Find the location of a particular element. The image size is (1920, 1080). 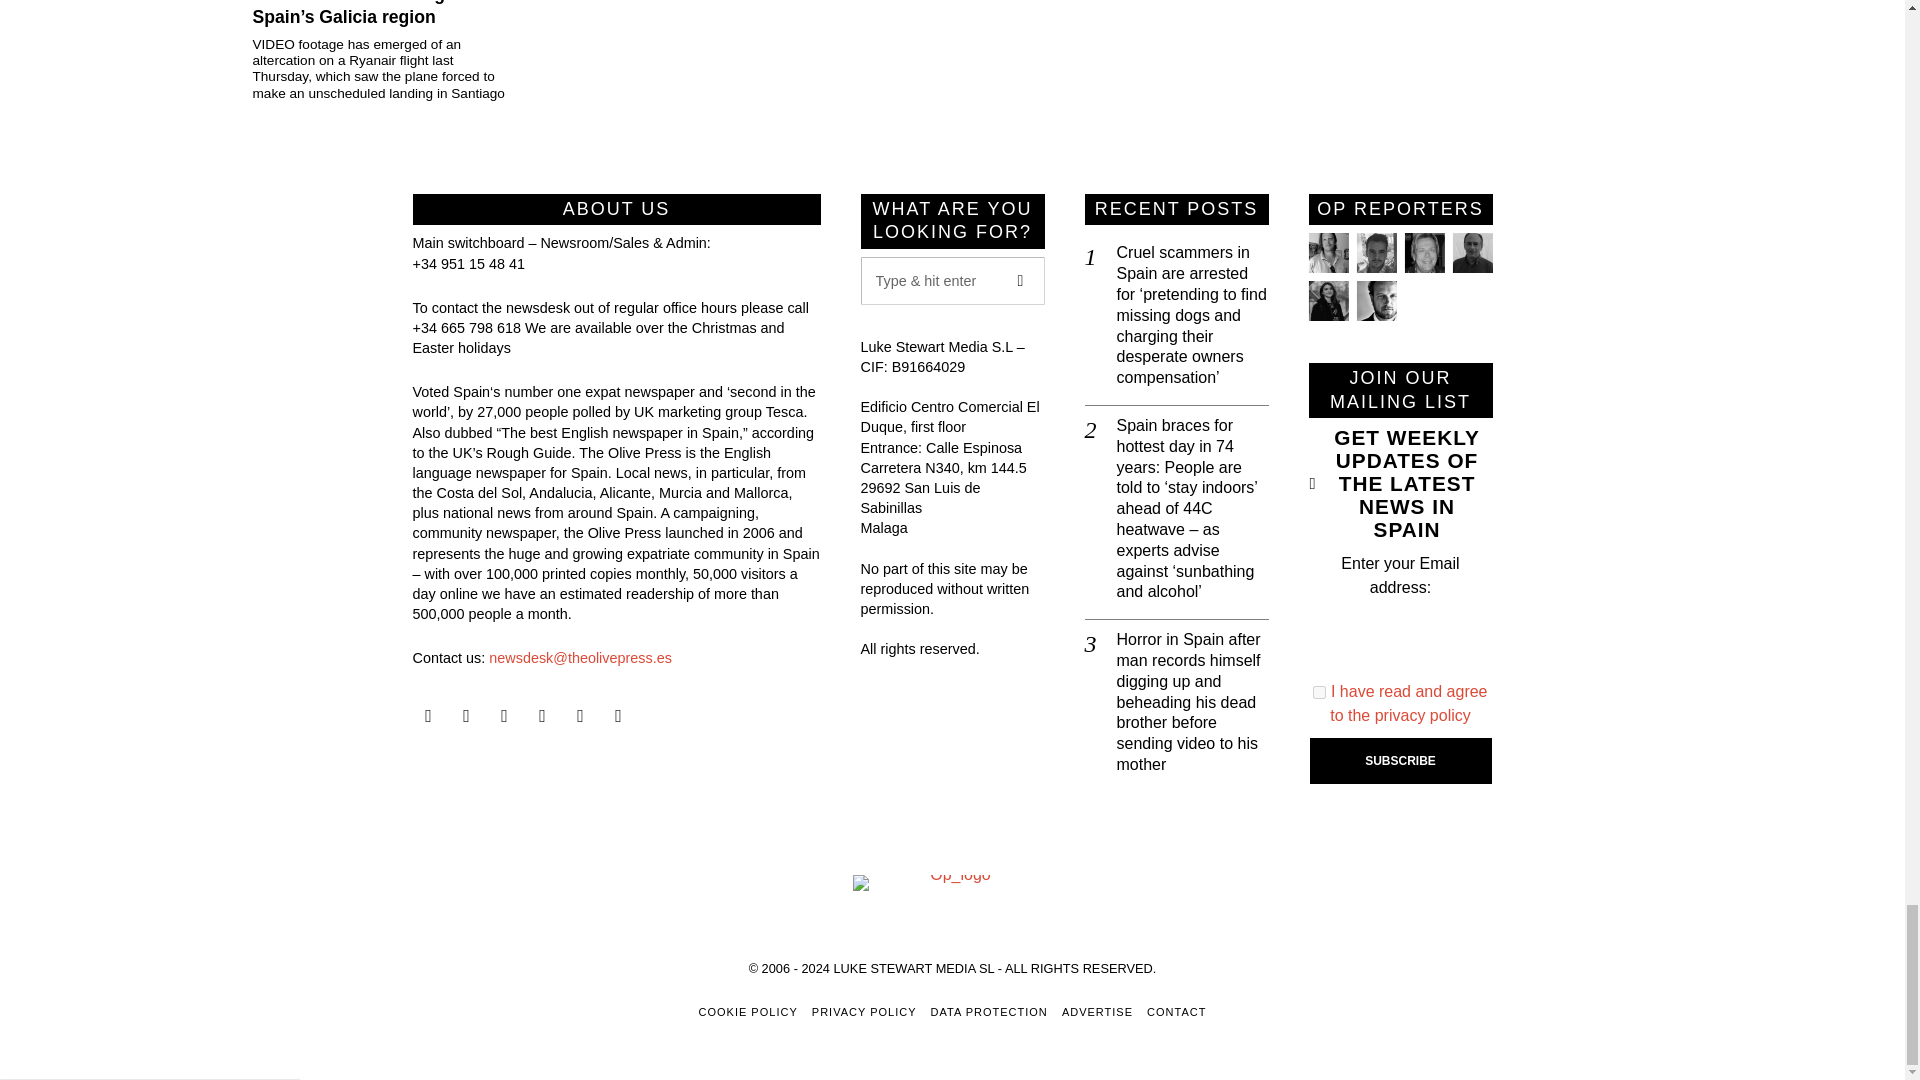

SUBSCRIBE is located at coordinates (1400, 760).